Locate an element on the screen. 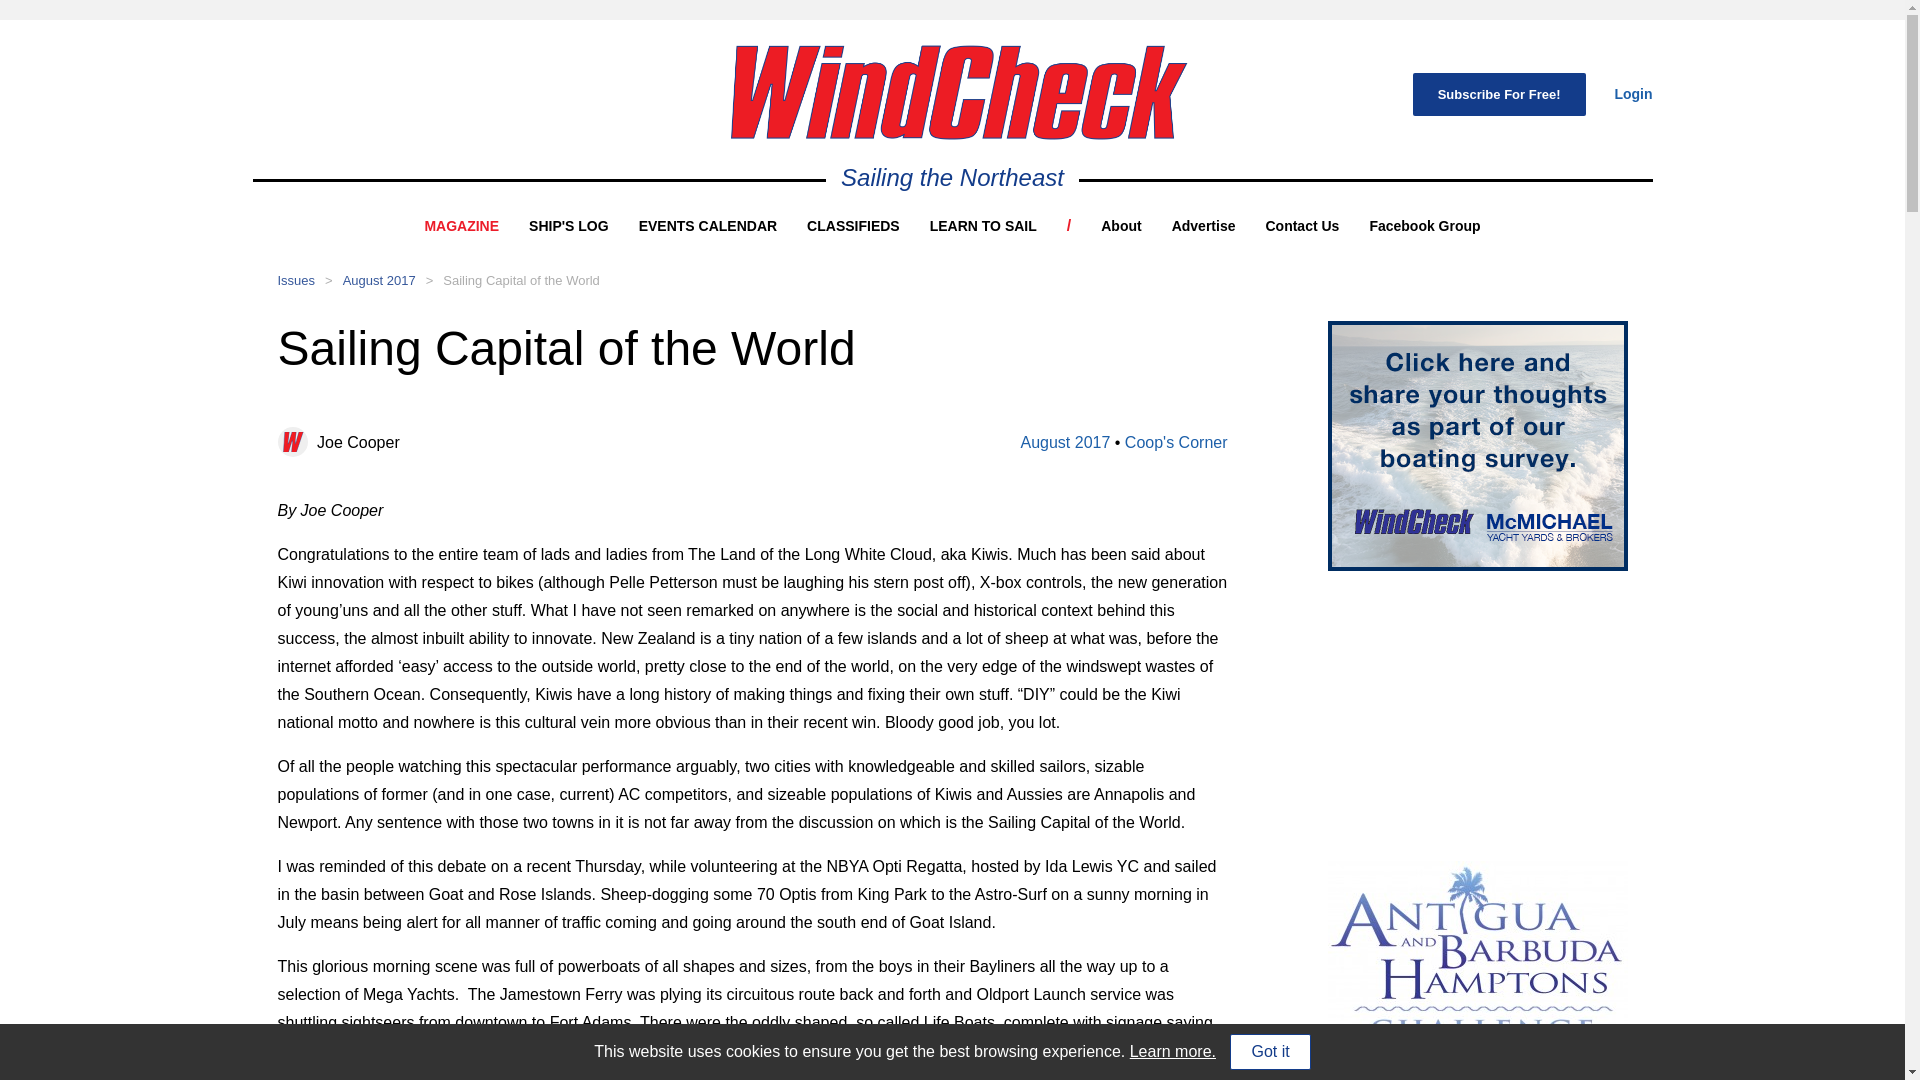  CLASSIFIEDS is located at coordinates (853, 226).